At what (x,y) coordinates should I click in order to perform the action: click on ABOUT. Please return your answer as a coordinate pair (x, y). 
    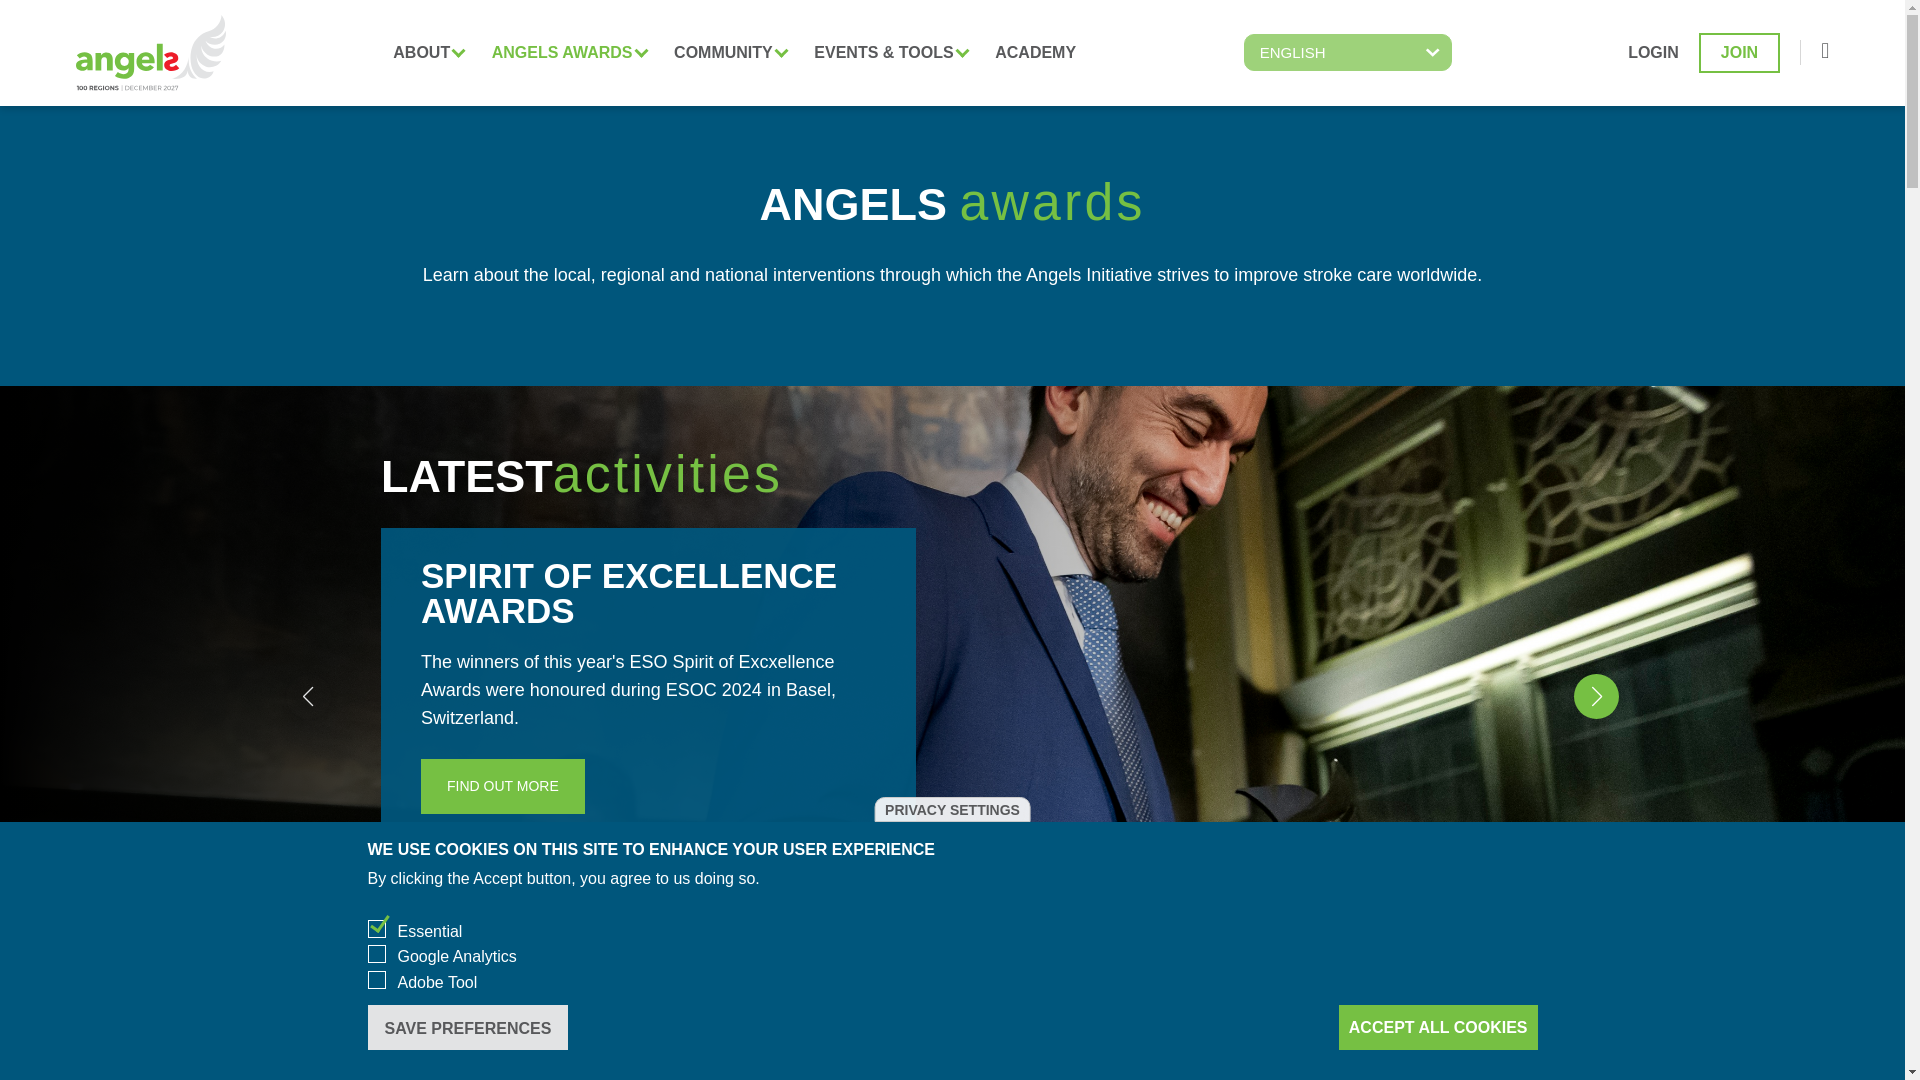
    Looking at the image, I should click on (426, 52).